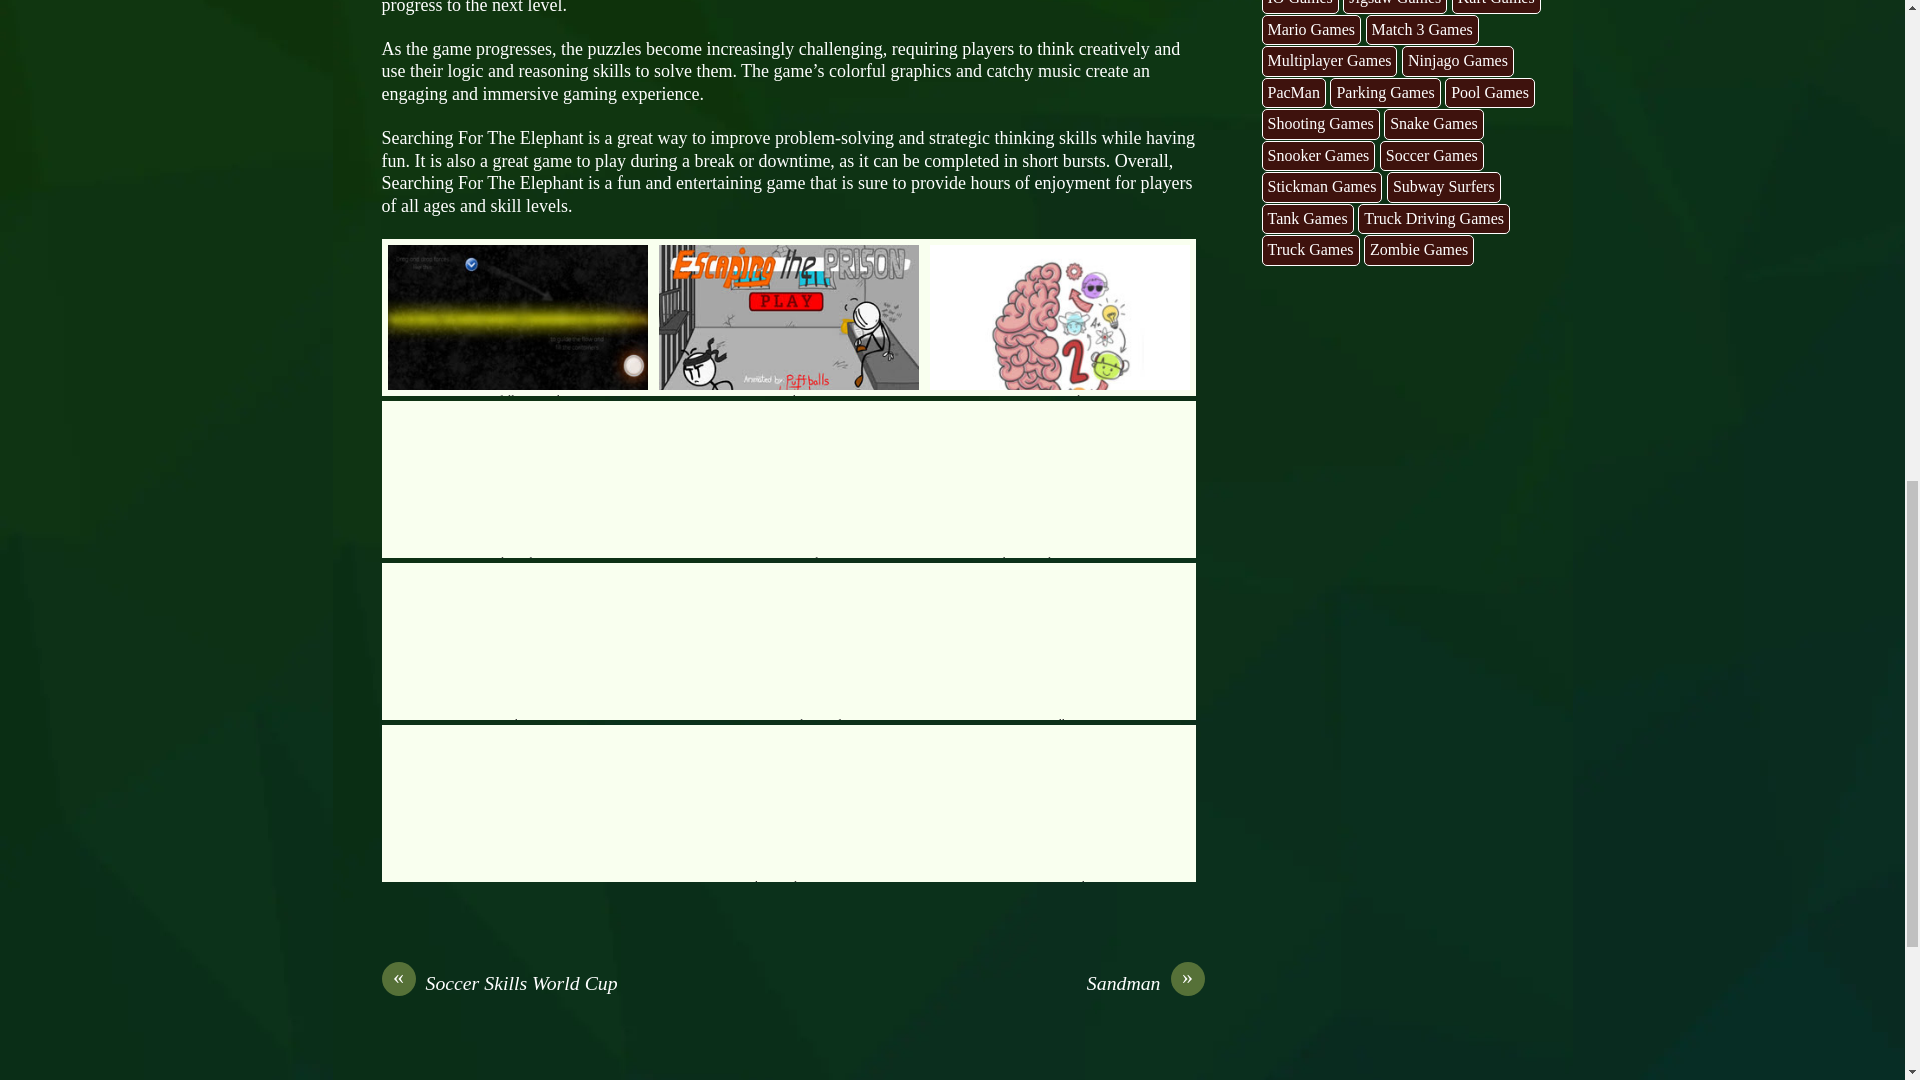 The height and width of the screenshot is (1080, 1920). I want to click on Brain Test 2: Tricky Stories, so click(1060, 317).